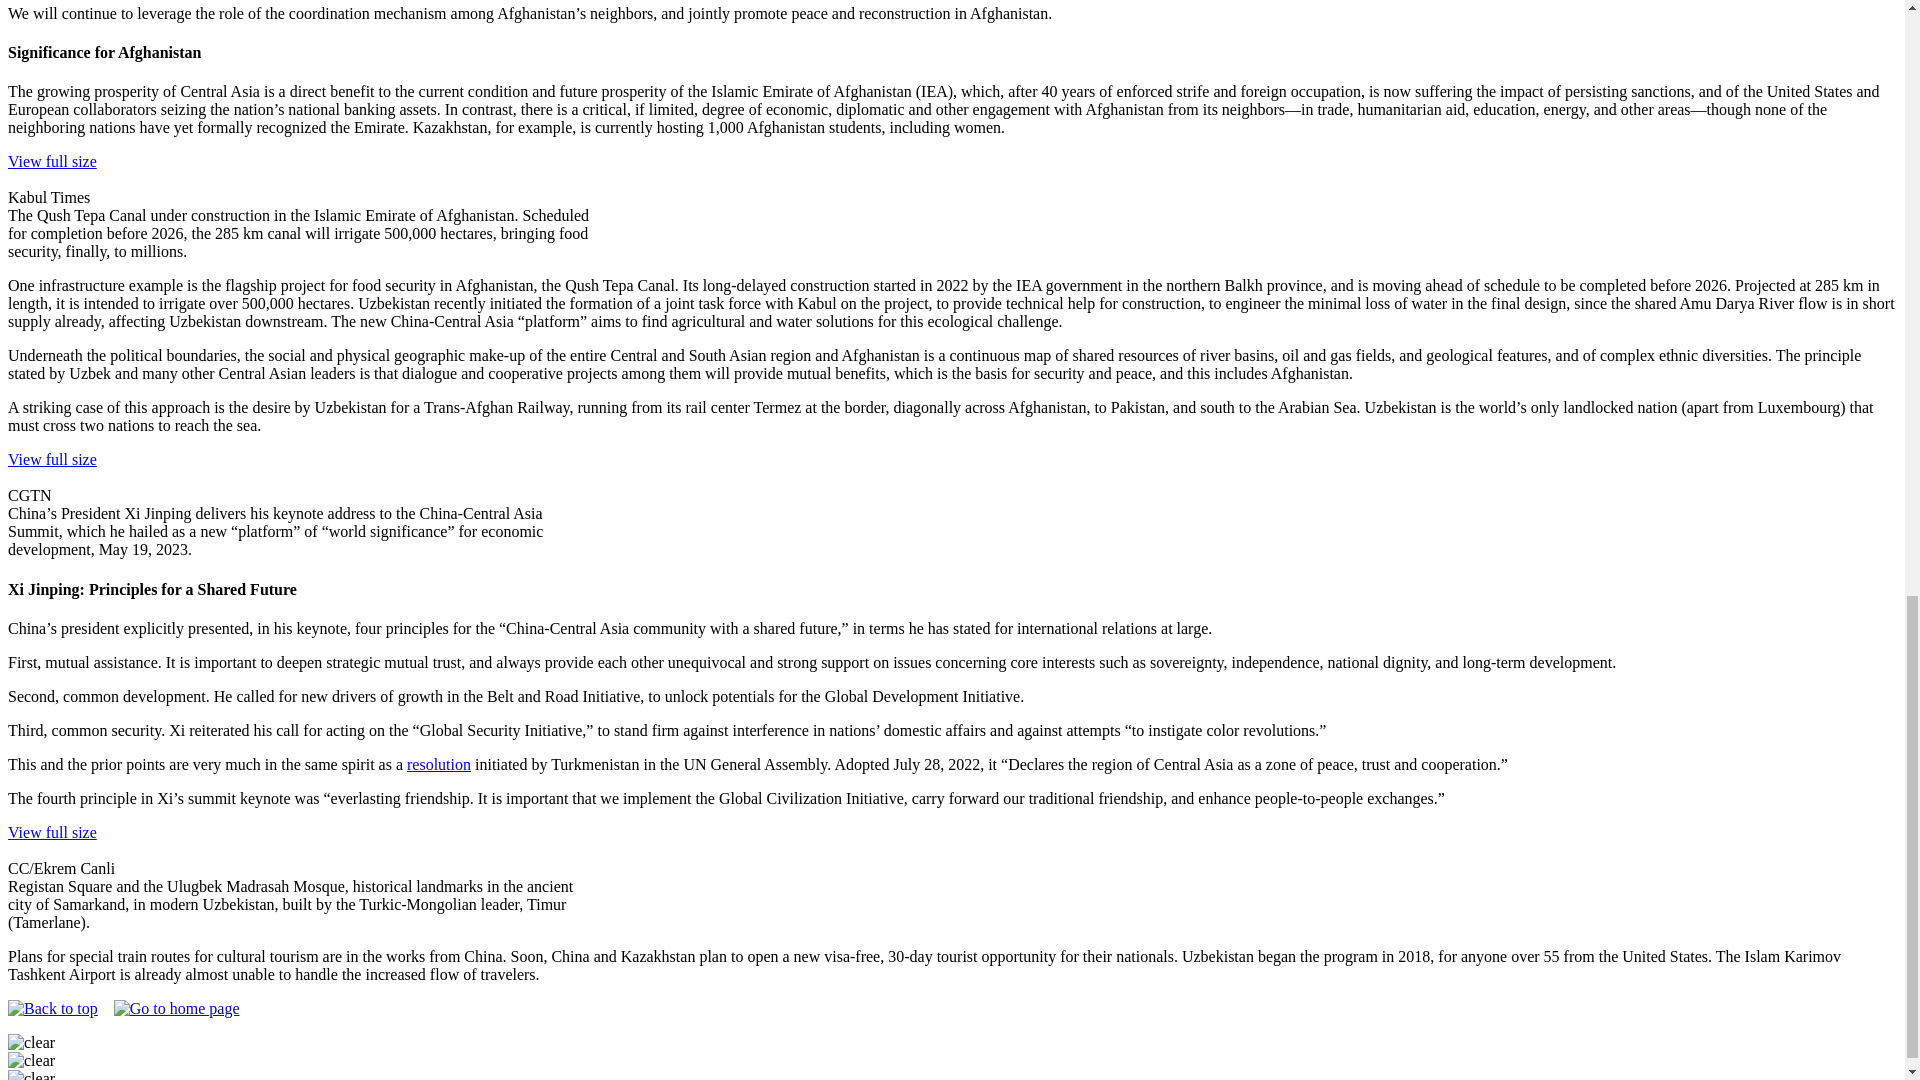  What do you see at coordinates (52, 468) in the screenshot?
I see `View full size` at bounding box center [52, 468].